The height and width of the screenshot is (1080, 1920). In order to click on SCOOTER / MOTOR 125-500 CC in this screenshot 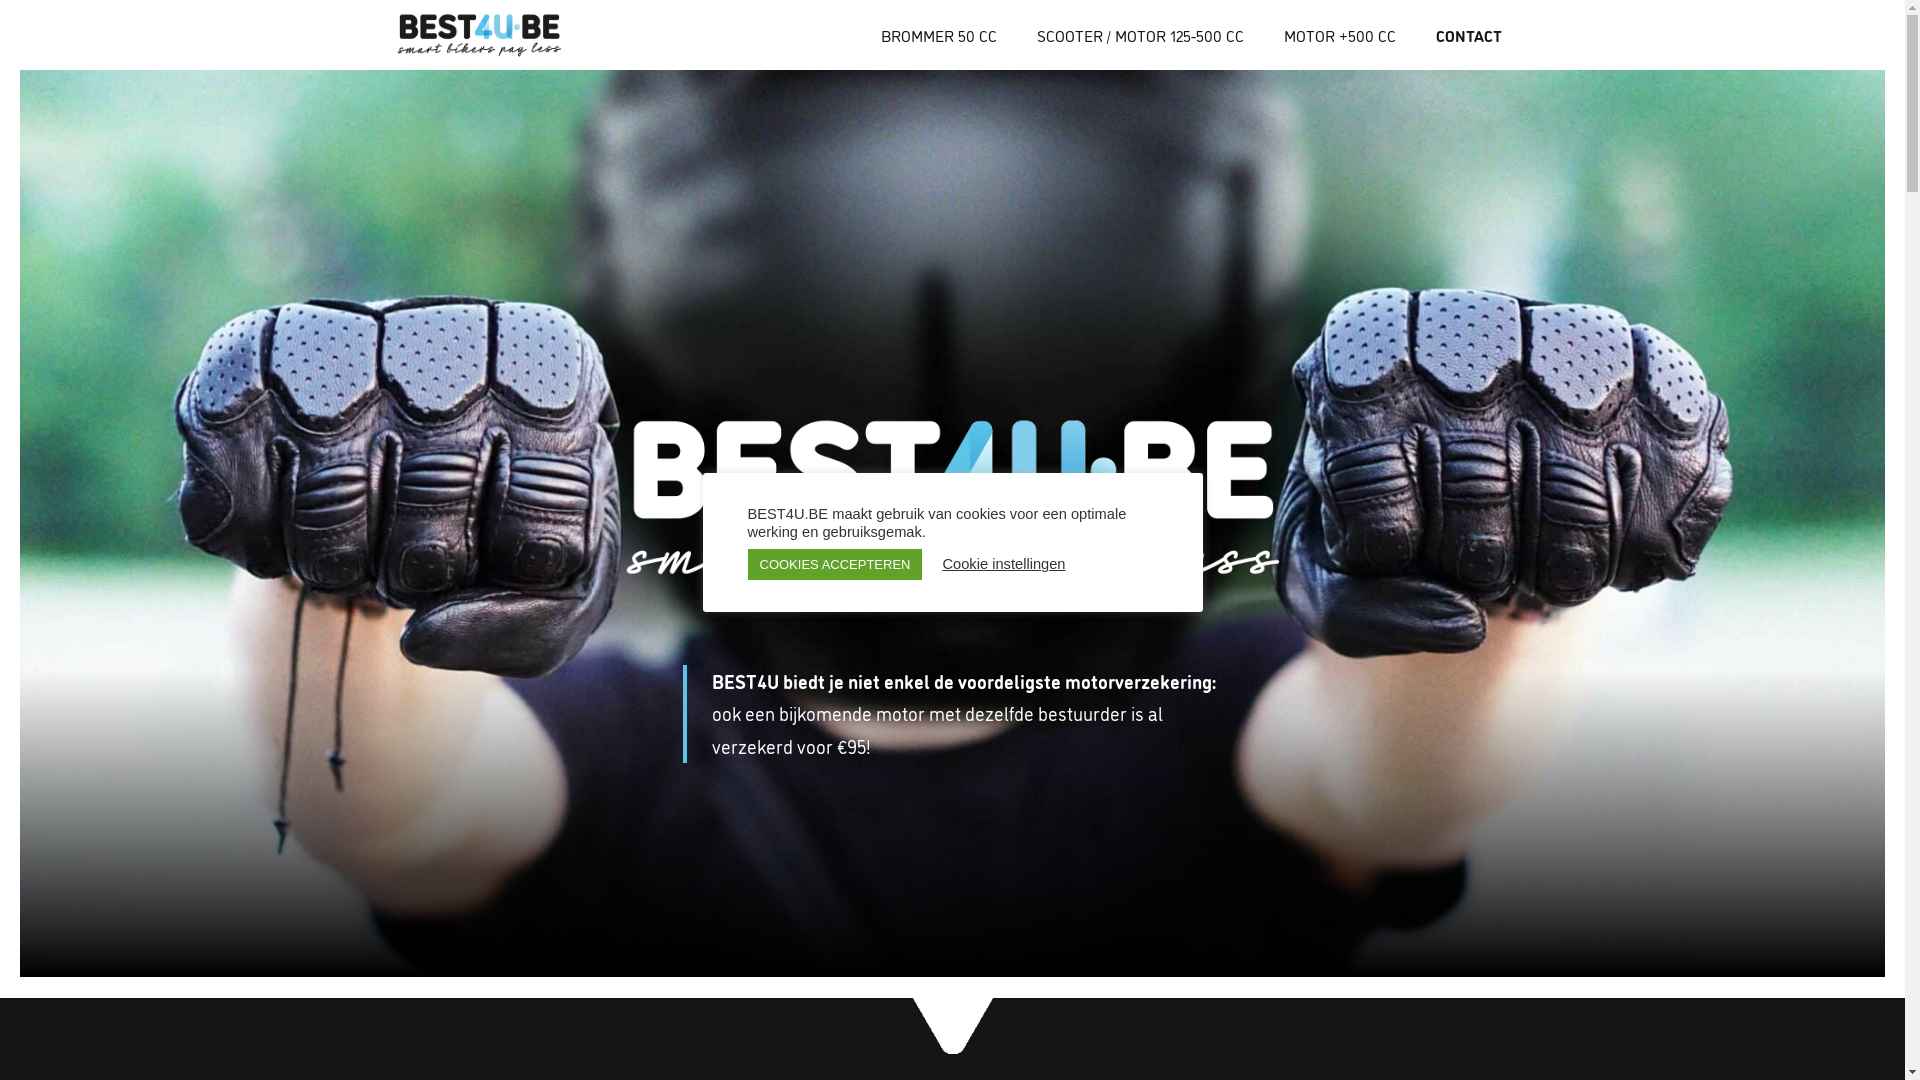, I will do `click(1140, 35)`.